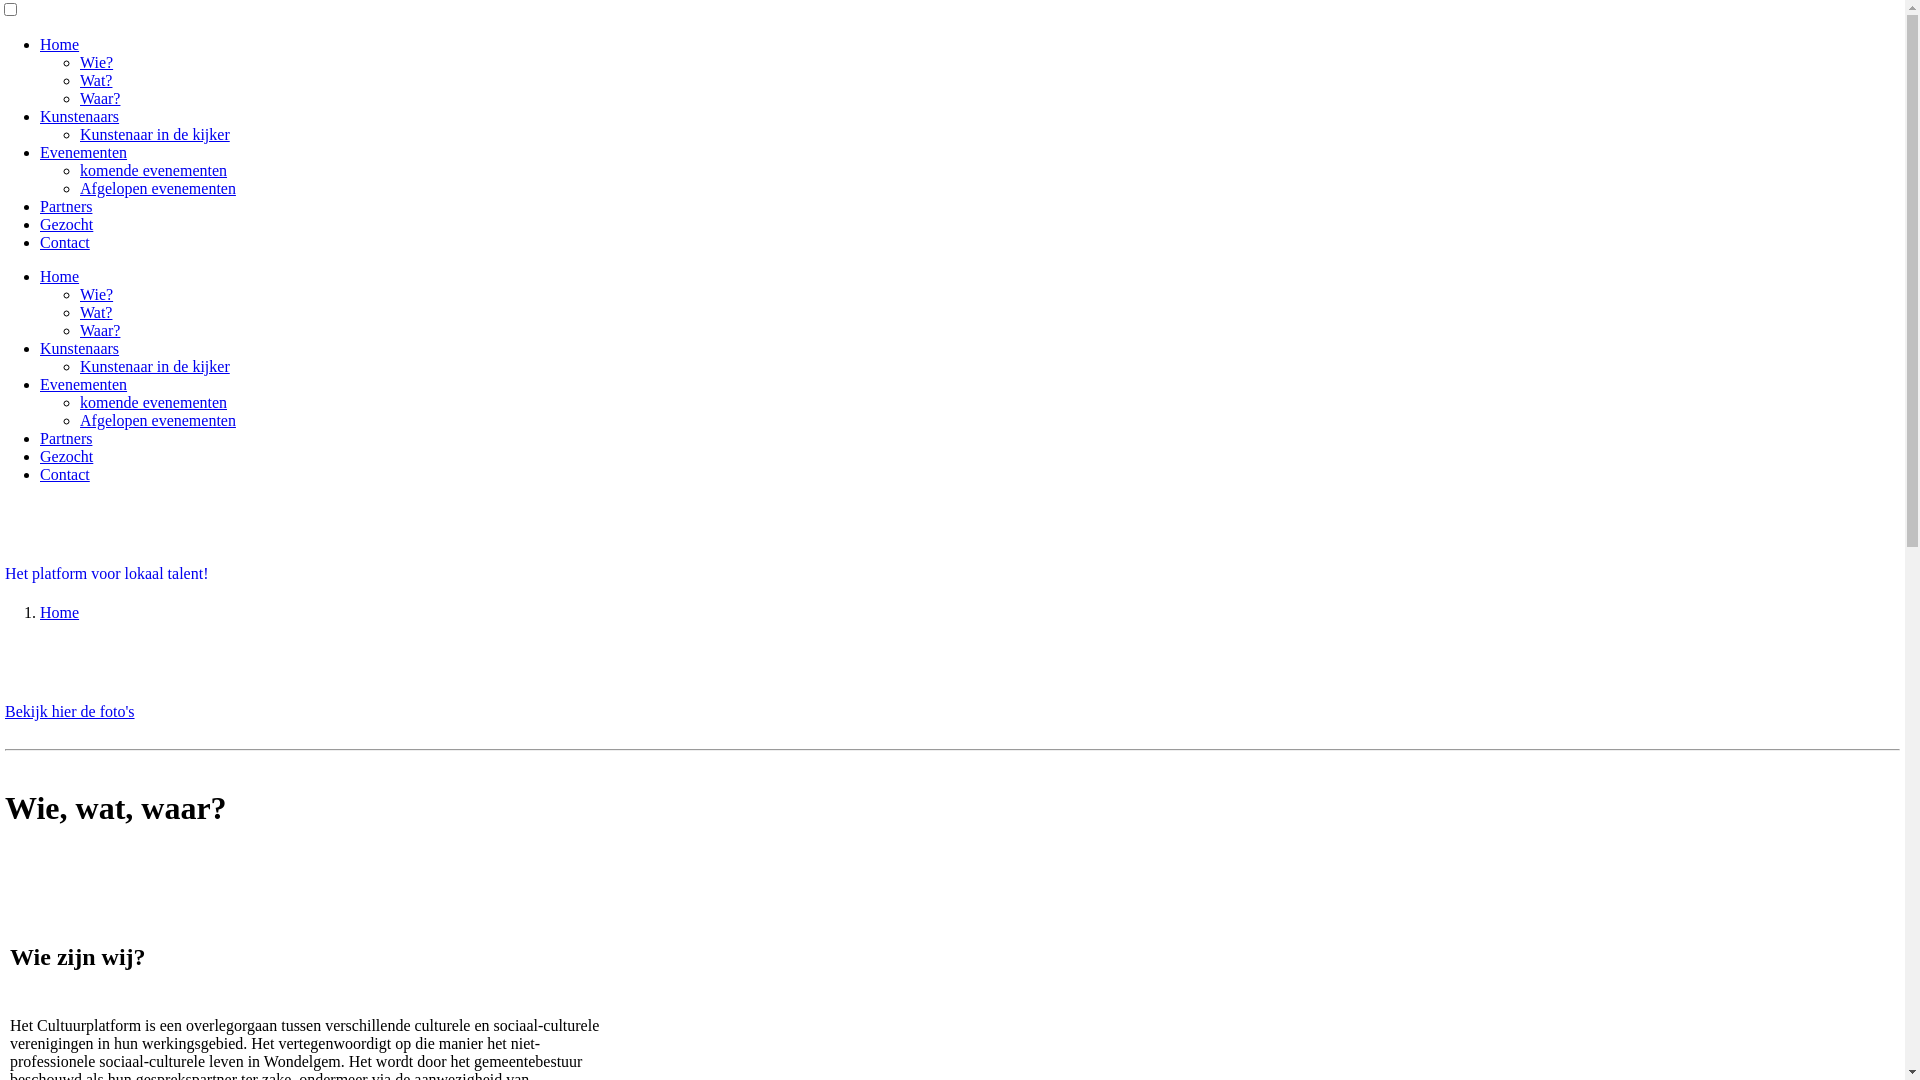 This screenshot has height=1080, width=1920. What do you see at coordinates (80, 348) in the screenshot?
I see `Kunstenaars` at bounding box center [80, 348].